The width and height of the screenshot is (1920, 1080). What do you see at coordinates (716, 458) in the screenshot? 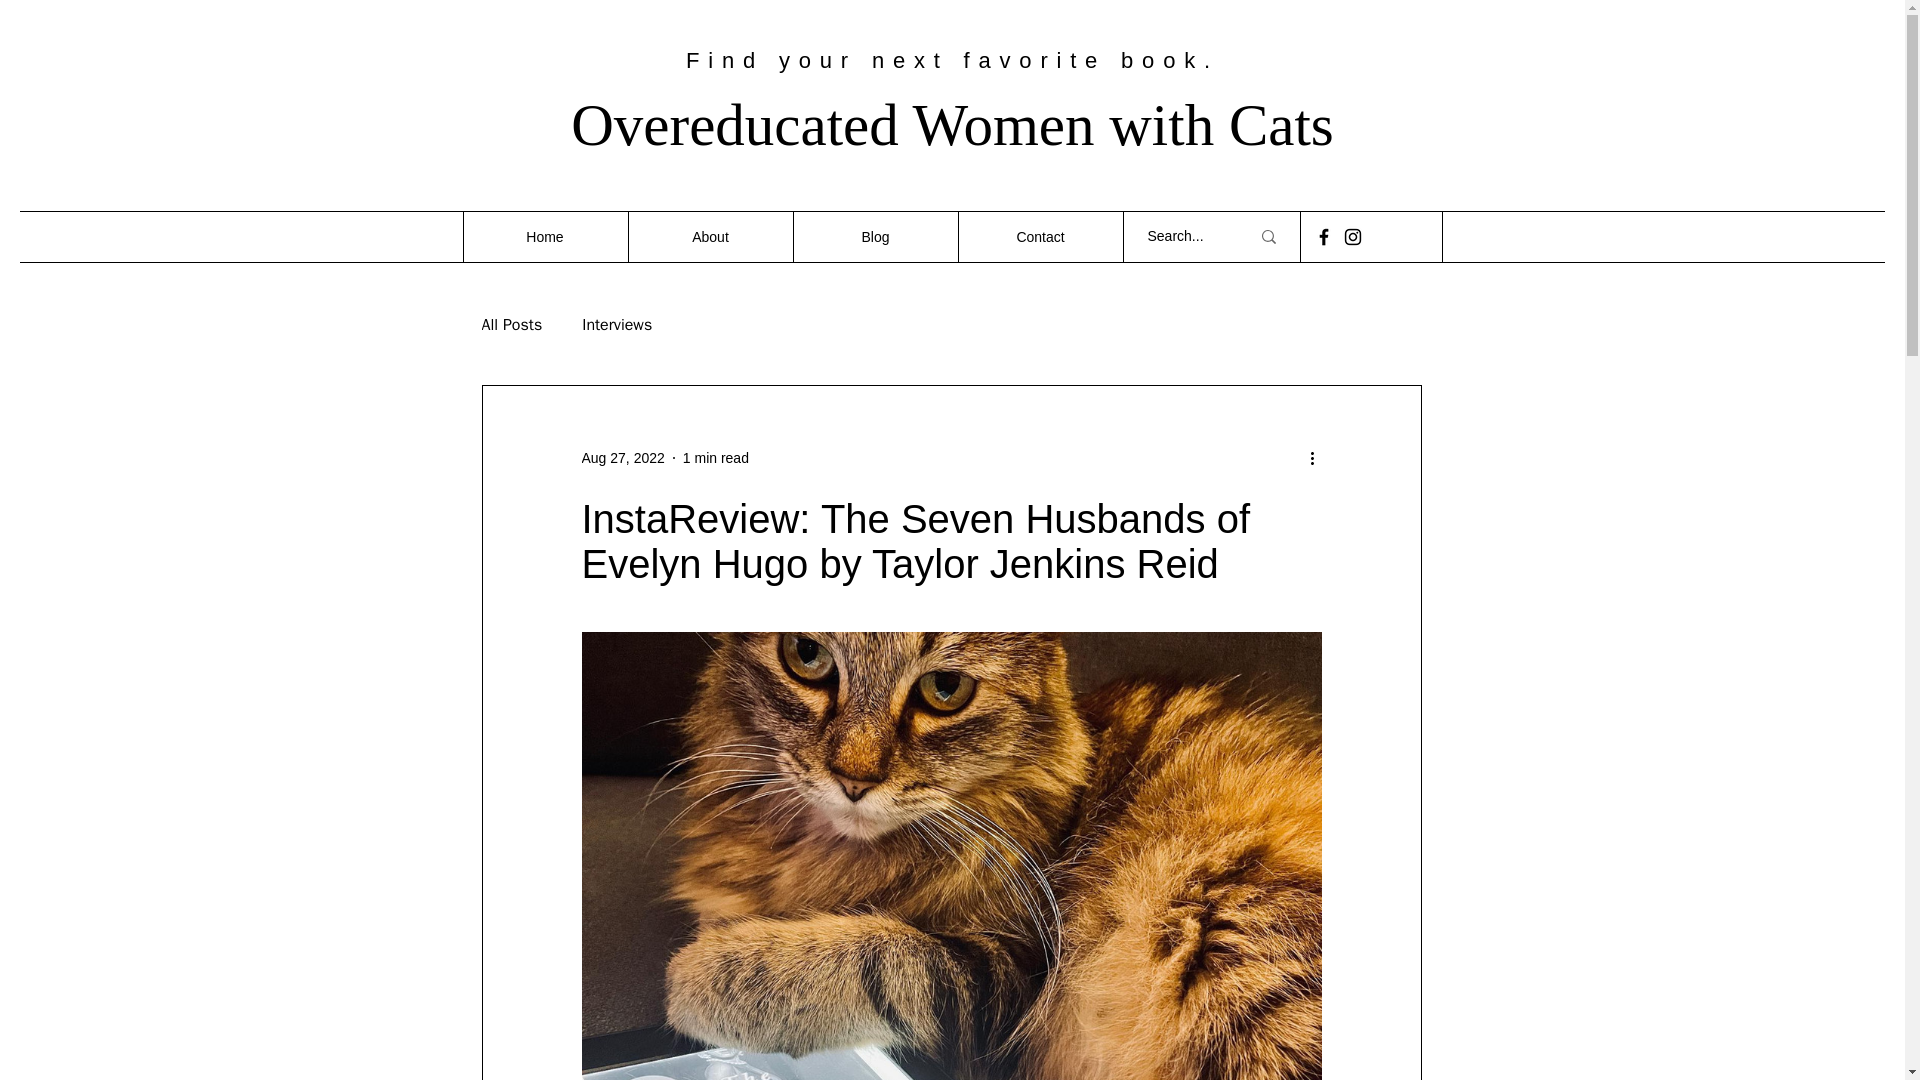
I see `1 min read` at bounding box center [716, 458].